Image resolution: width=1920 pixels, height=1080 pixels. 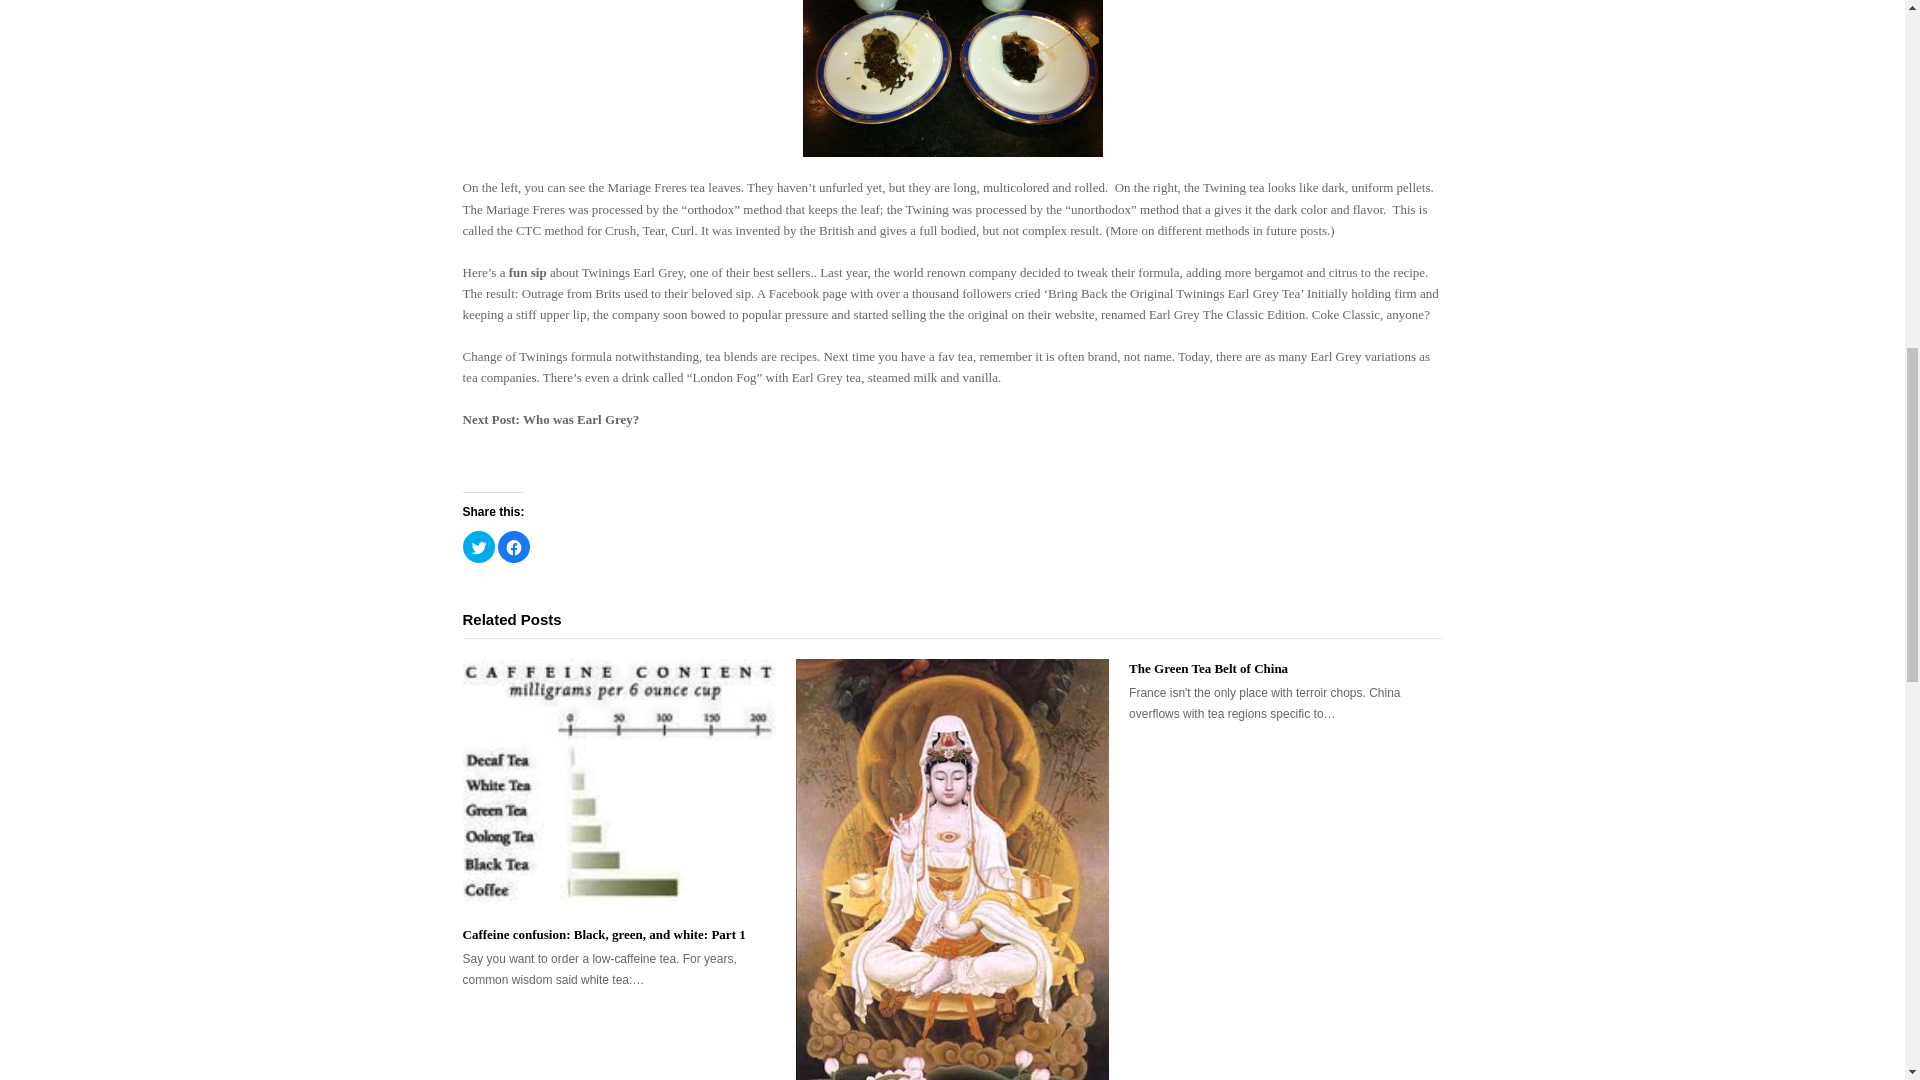 What do you see at coordinates (618, 784) in the screenshot?
I see `Caffeine confusion: Black, green, and white: Part 1` at bounding box center [618, 784].